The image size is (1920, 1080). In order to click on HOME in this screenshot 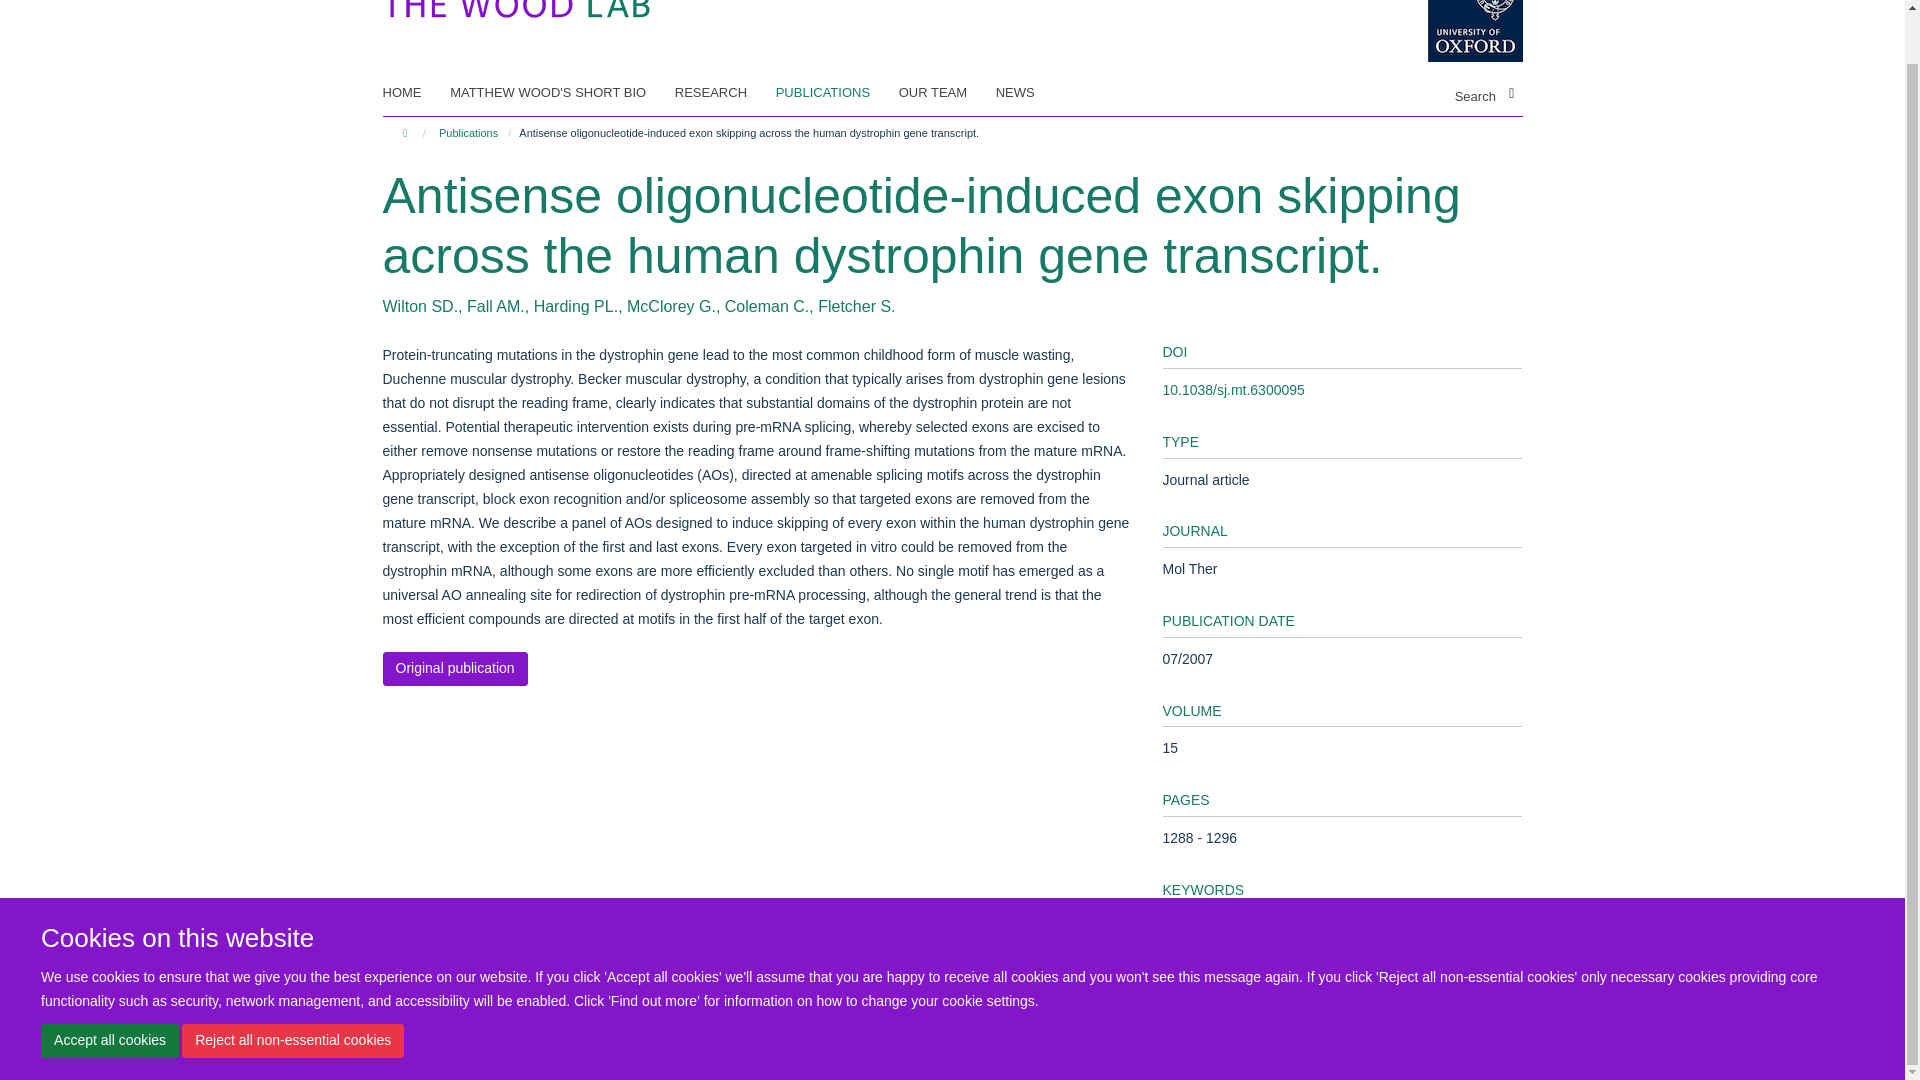, I will do `click(414, 92)`.